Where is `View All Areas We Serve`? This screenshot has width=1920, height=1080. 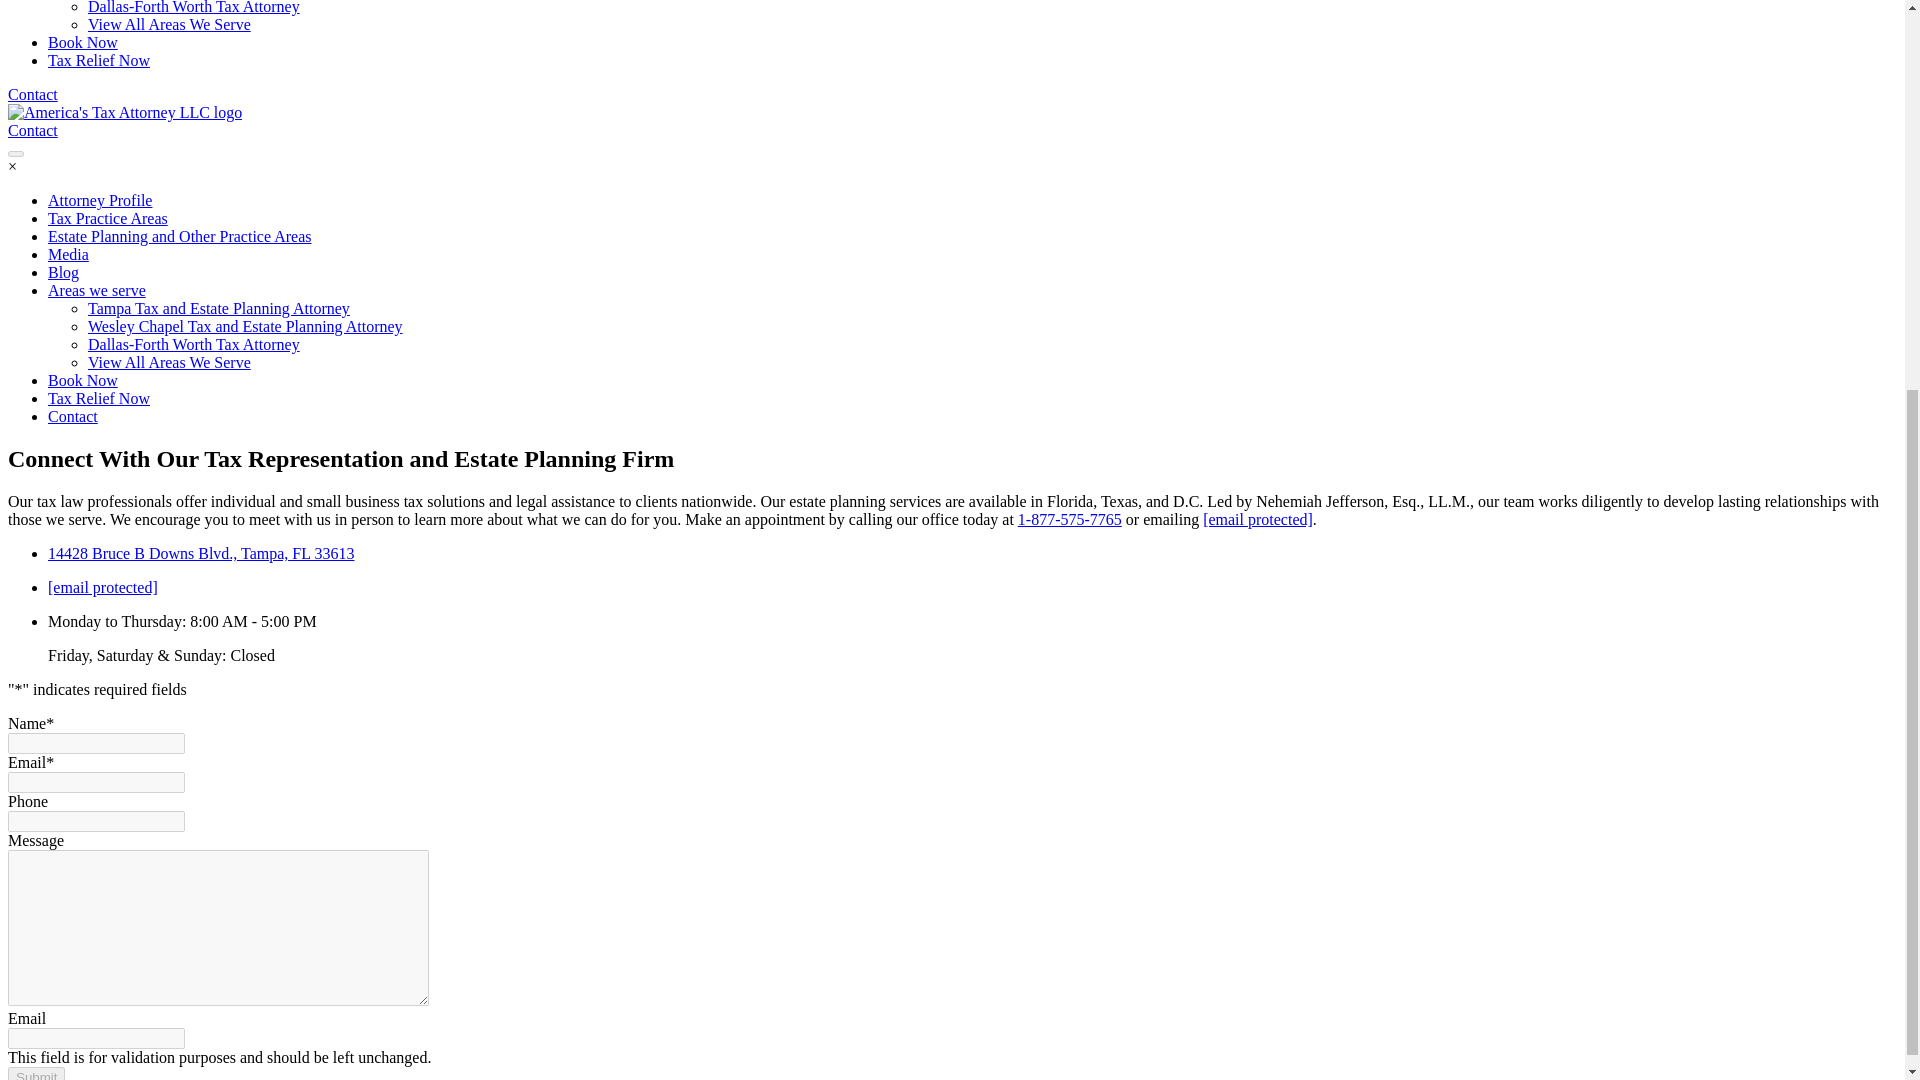 View All Areas We Serve is located at coordinates (170, 24).